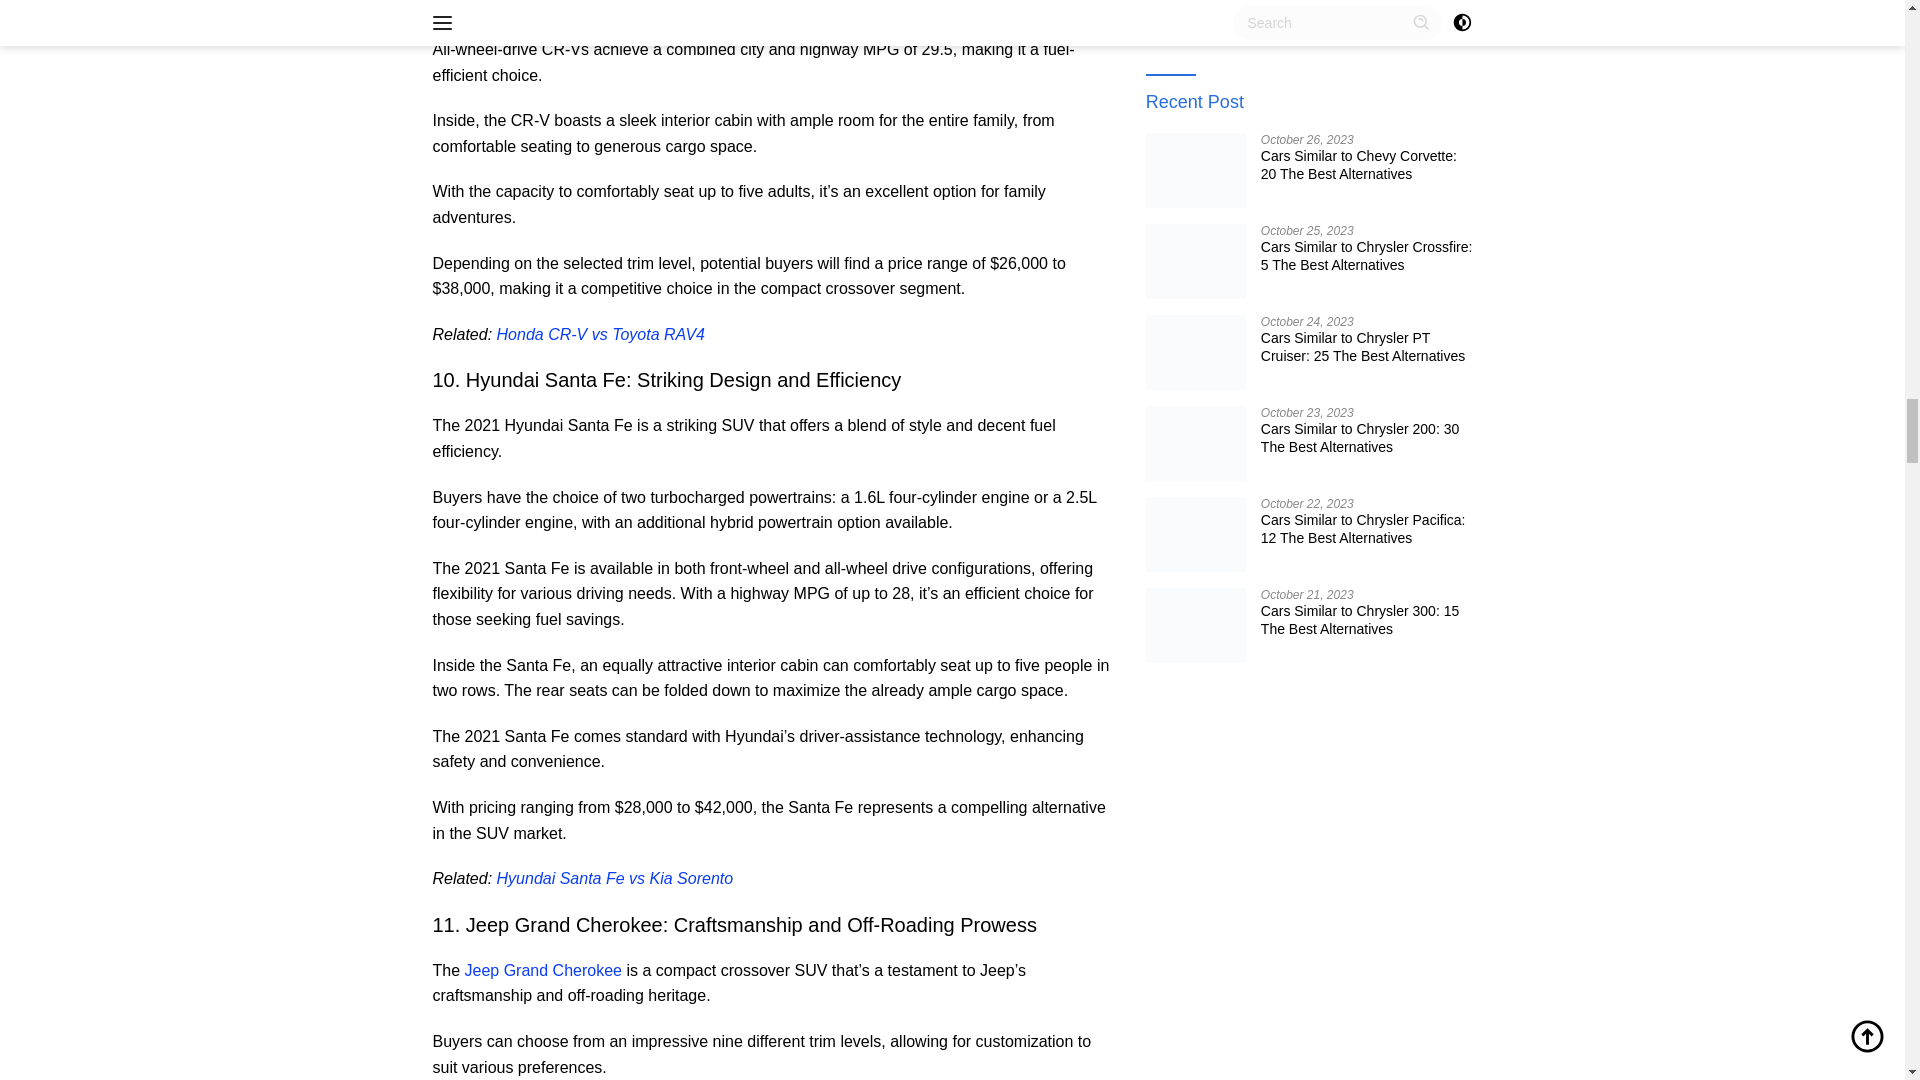  What do you see at coordinates (543, 970) in the screenshot?
I see `Jeep Grand Cherokee` at bounding box center [543, 970].